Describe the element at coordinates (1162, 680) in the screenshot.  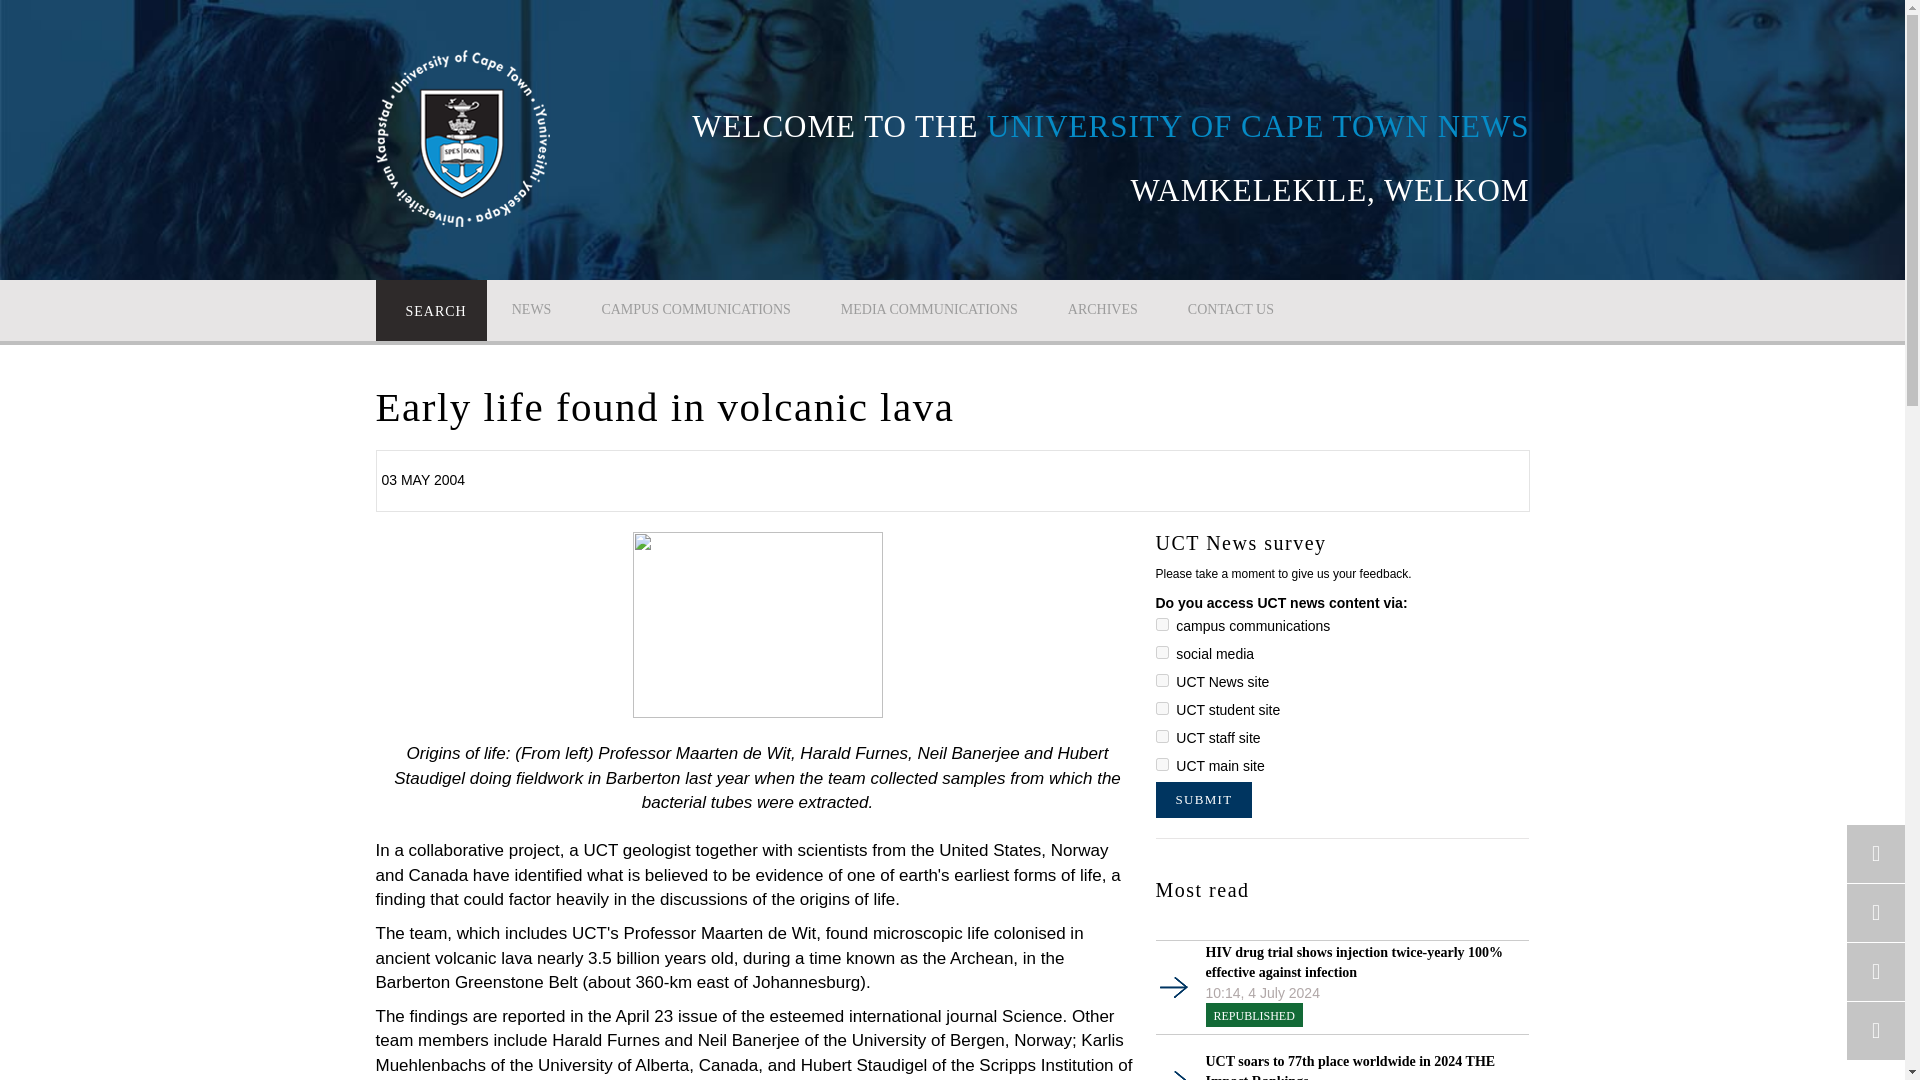
I see `22` at that location.